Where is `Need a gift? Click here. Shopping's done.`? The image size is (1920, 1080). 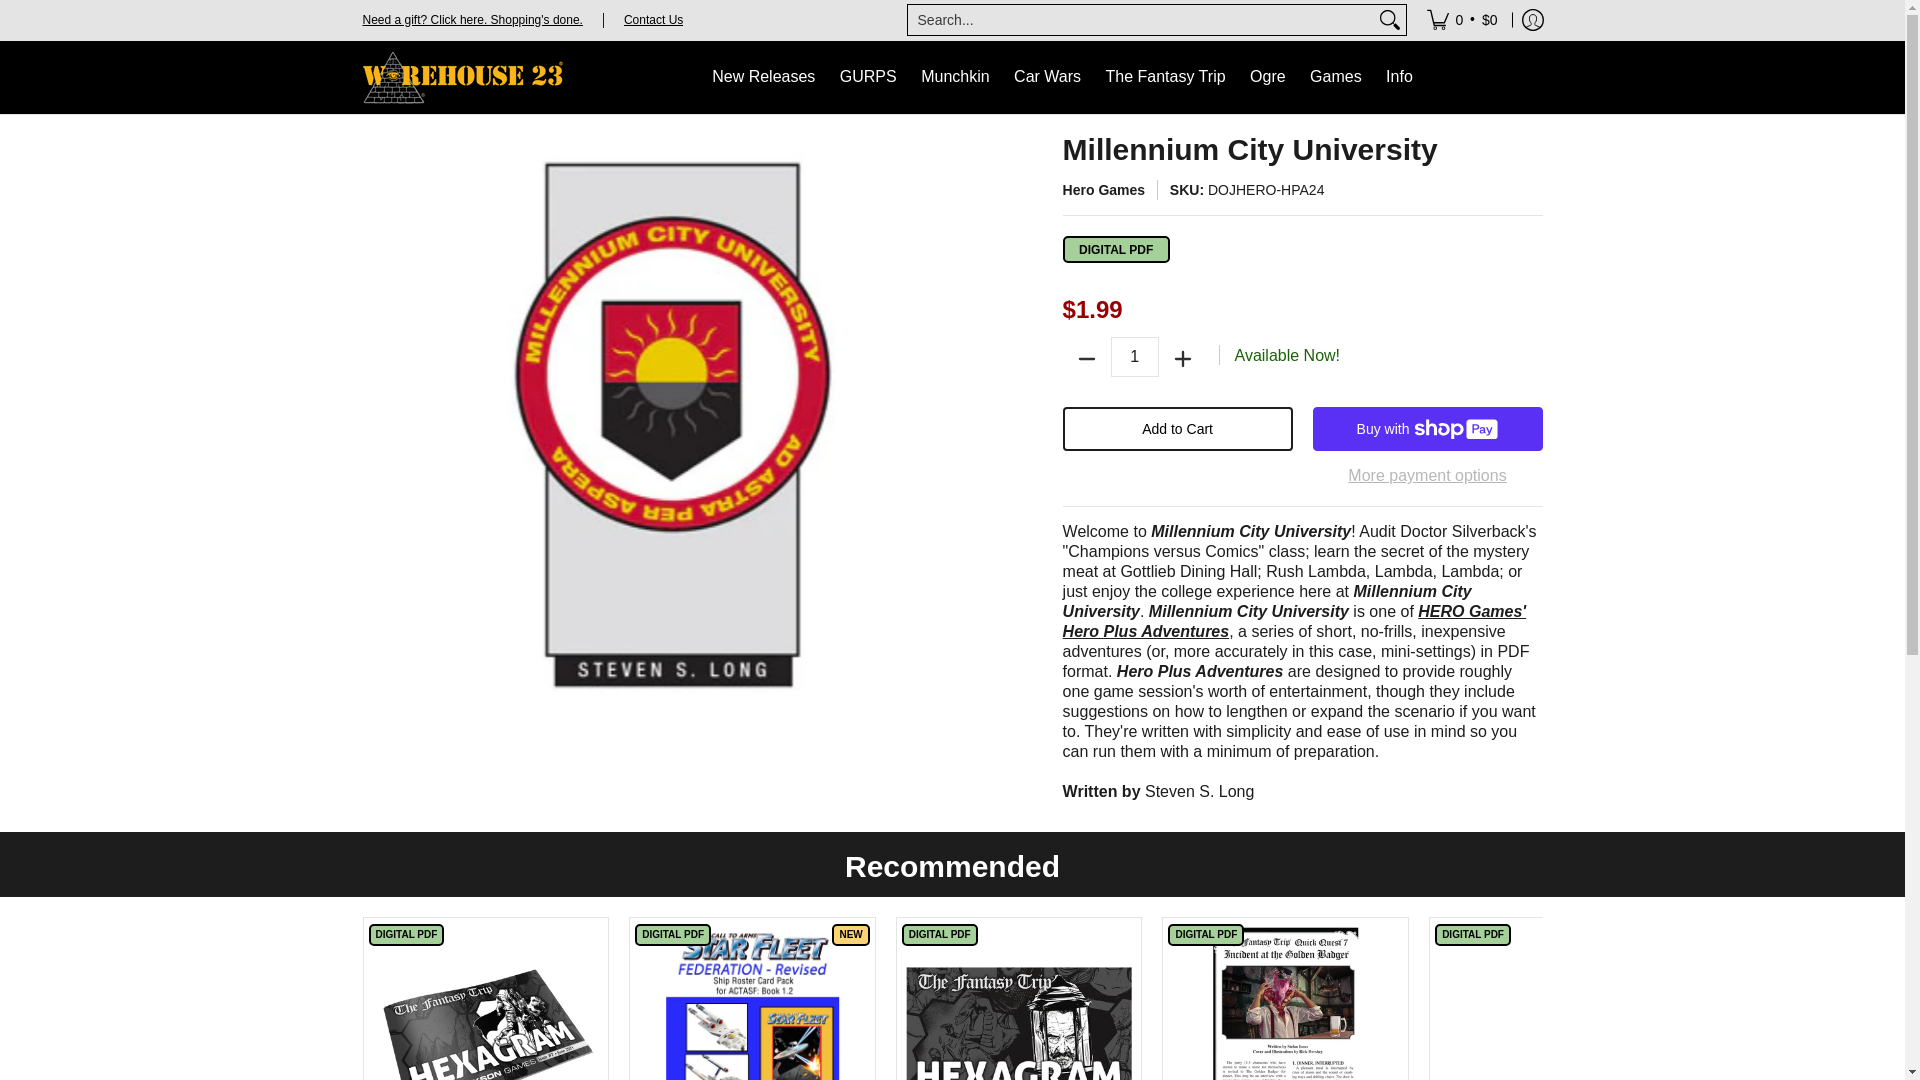
Need a gift? Click here. Shopping's done. is located at coordinates (472, 18).